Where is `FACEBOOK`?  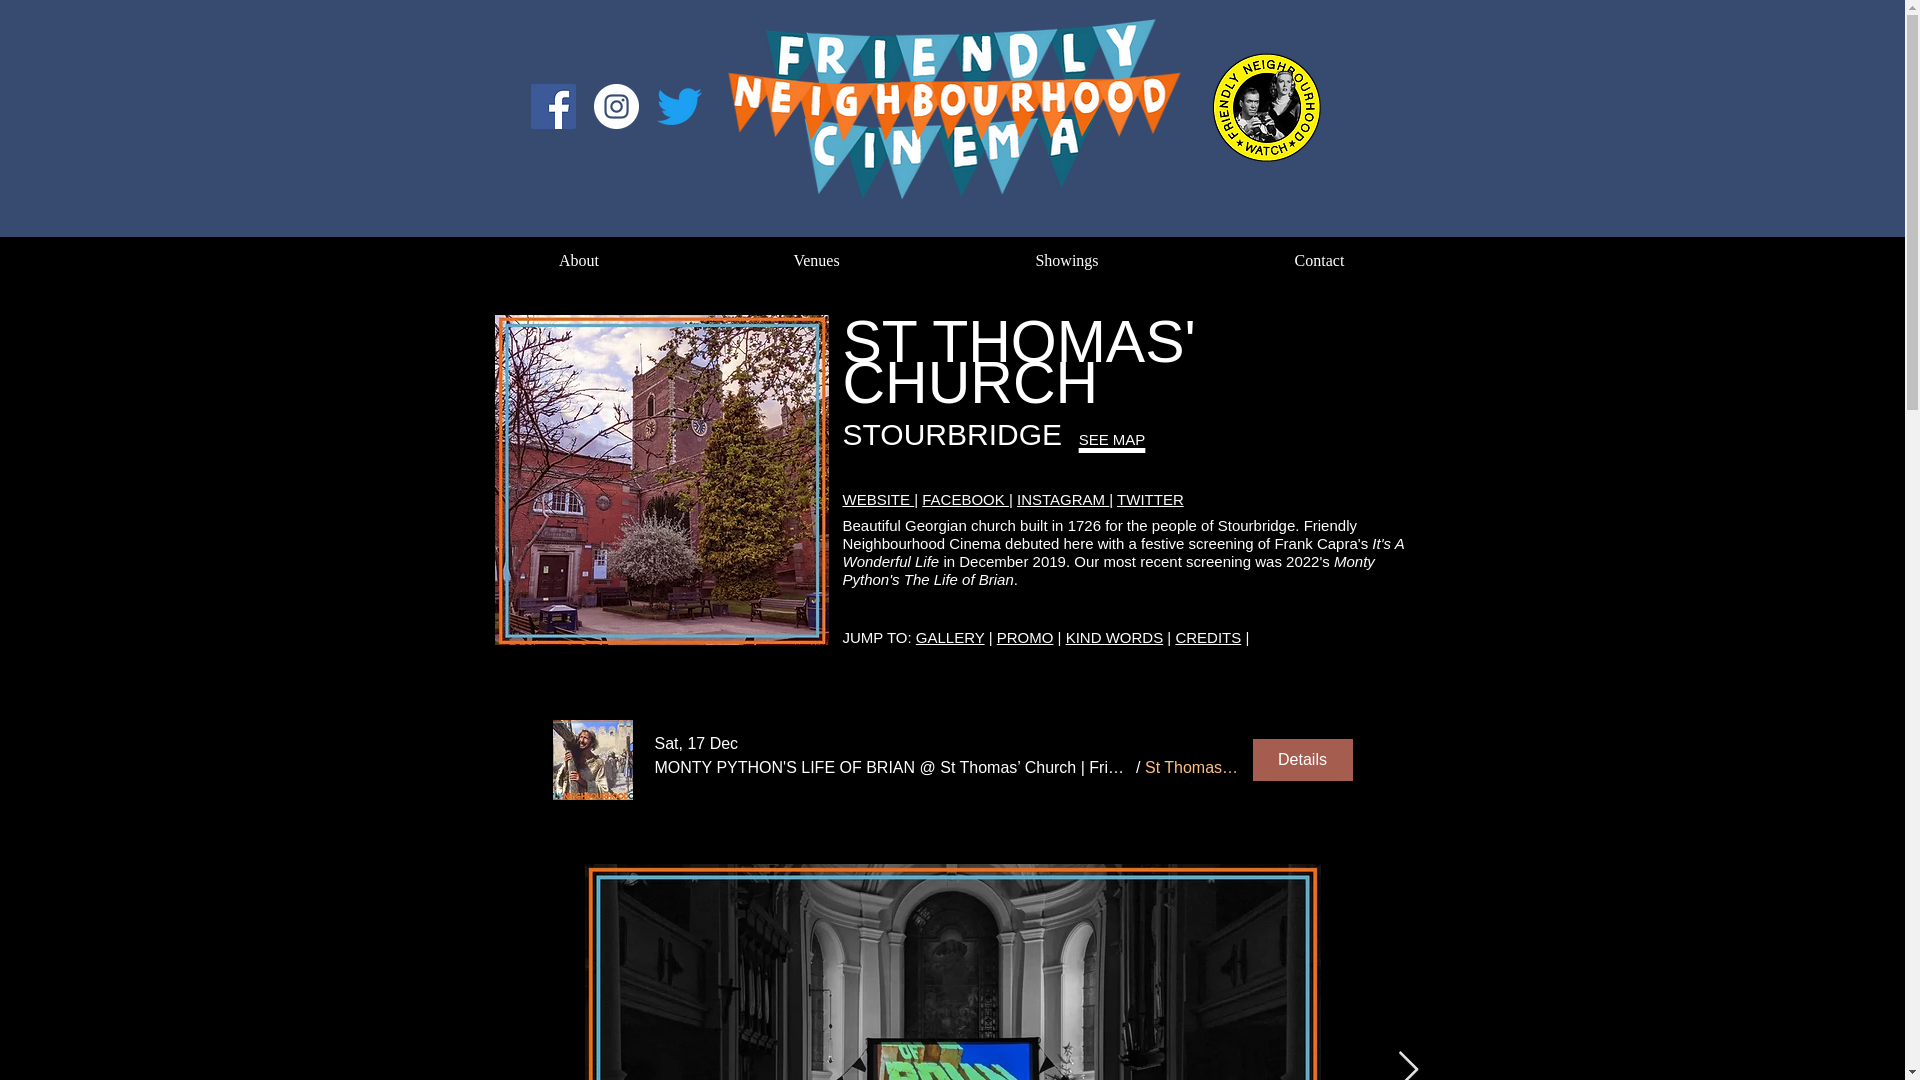 FACEBOOK is located at coordinates (965, 499).